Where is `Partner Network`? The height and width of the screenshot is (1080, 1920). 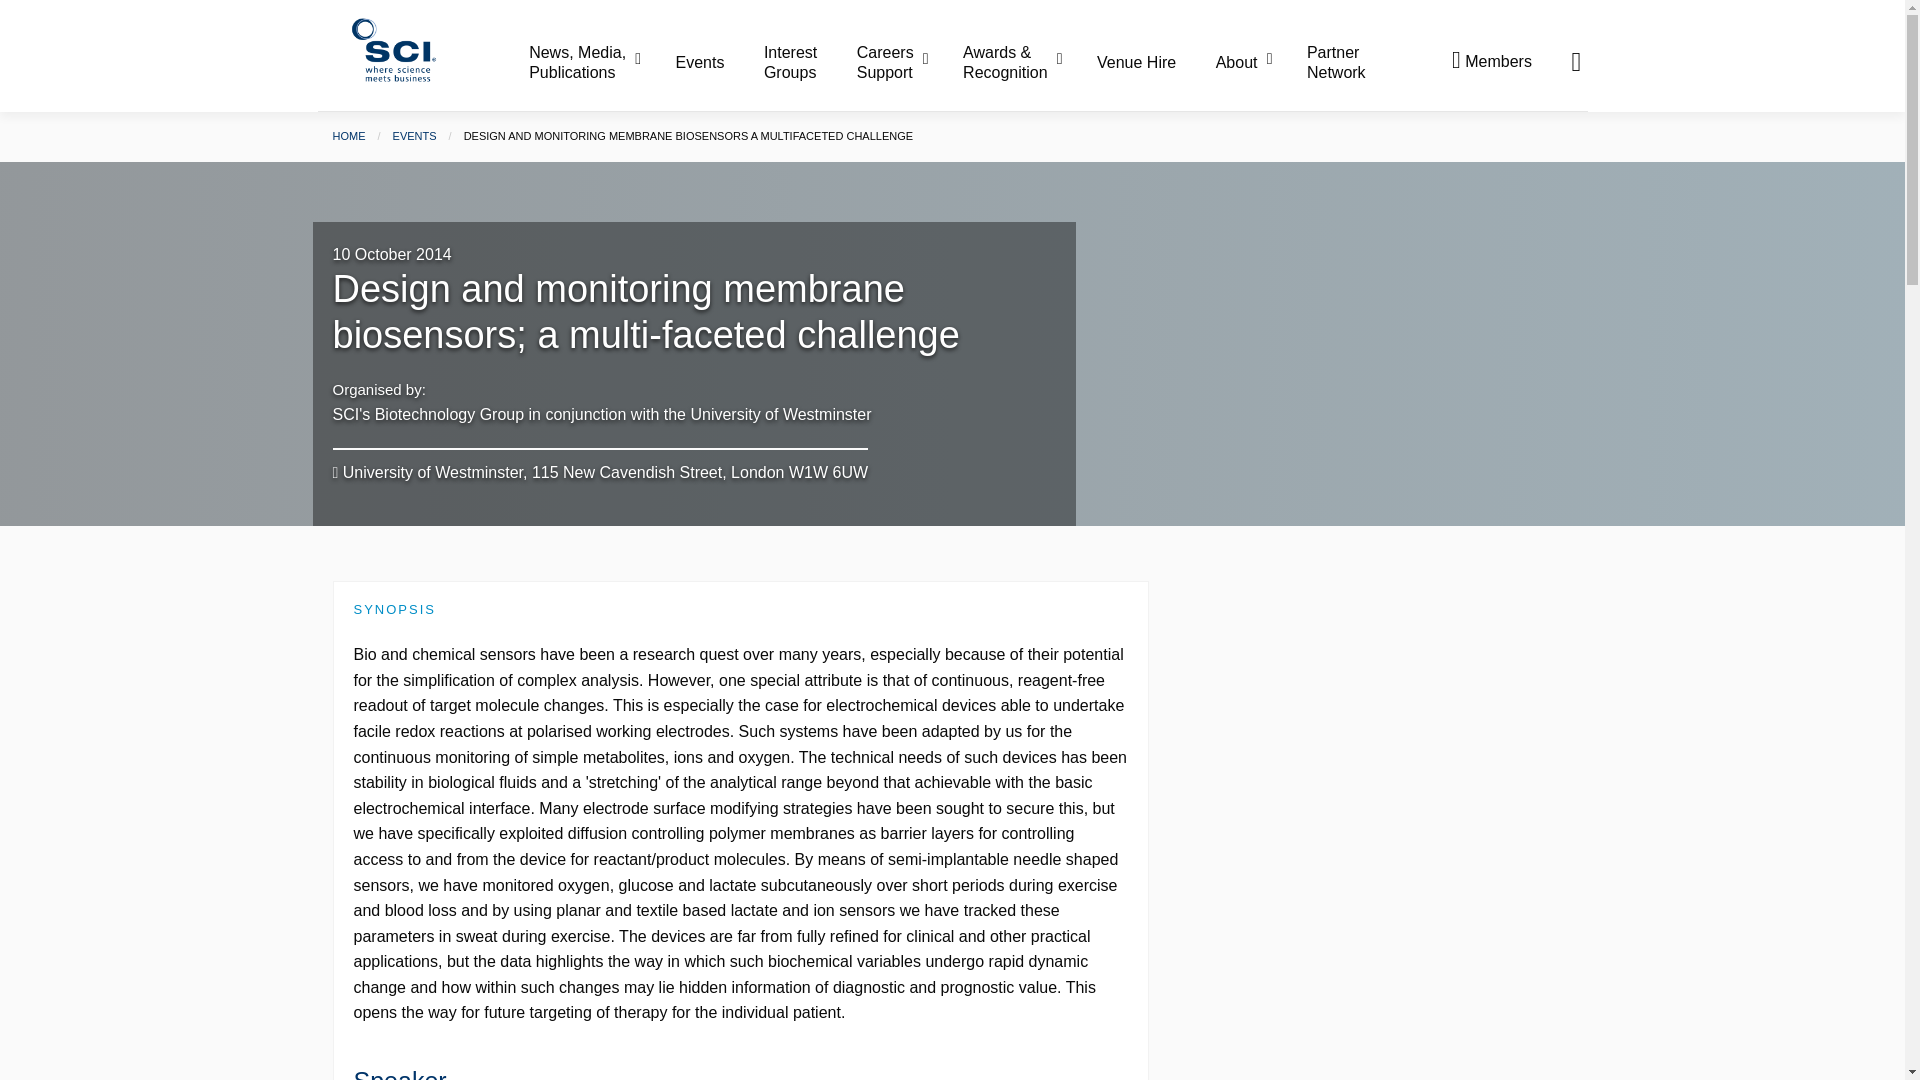
Partner Network is located at coordinates (1336, 62).